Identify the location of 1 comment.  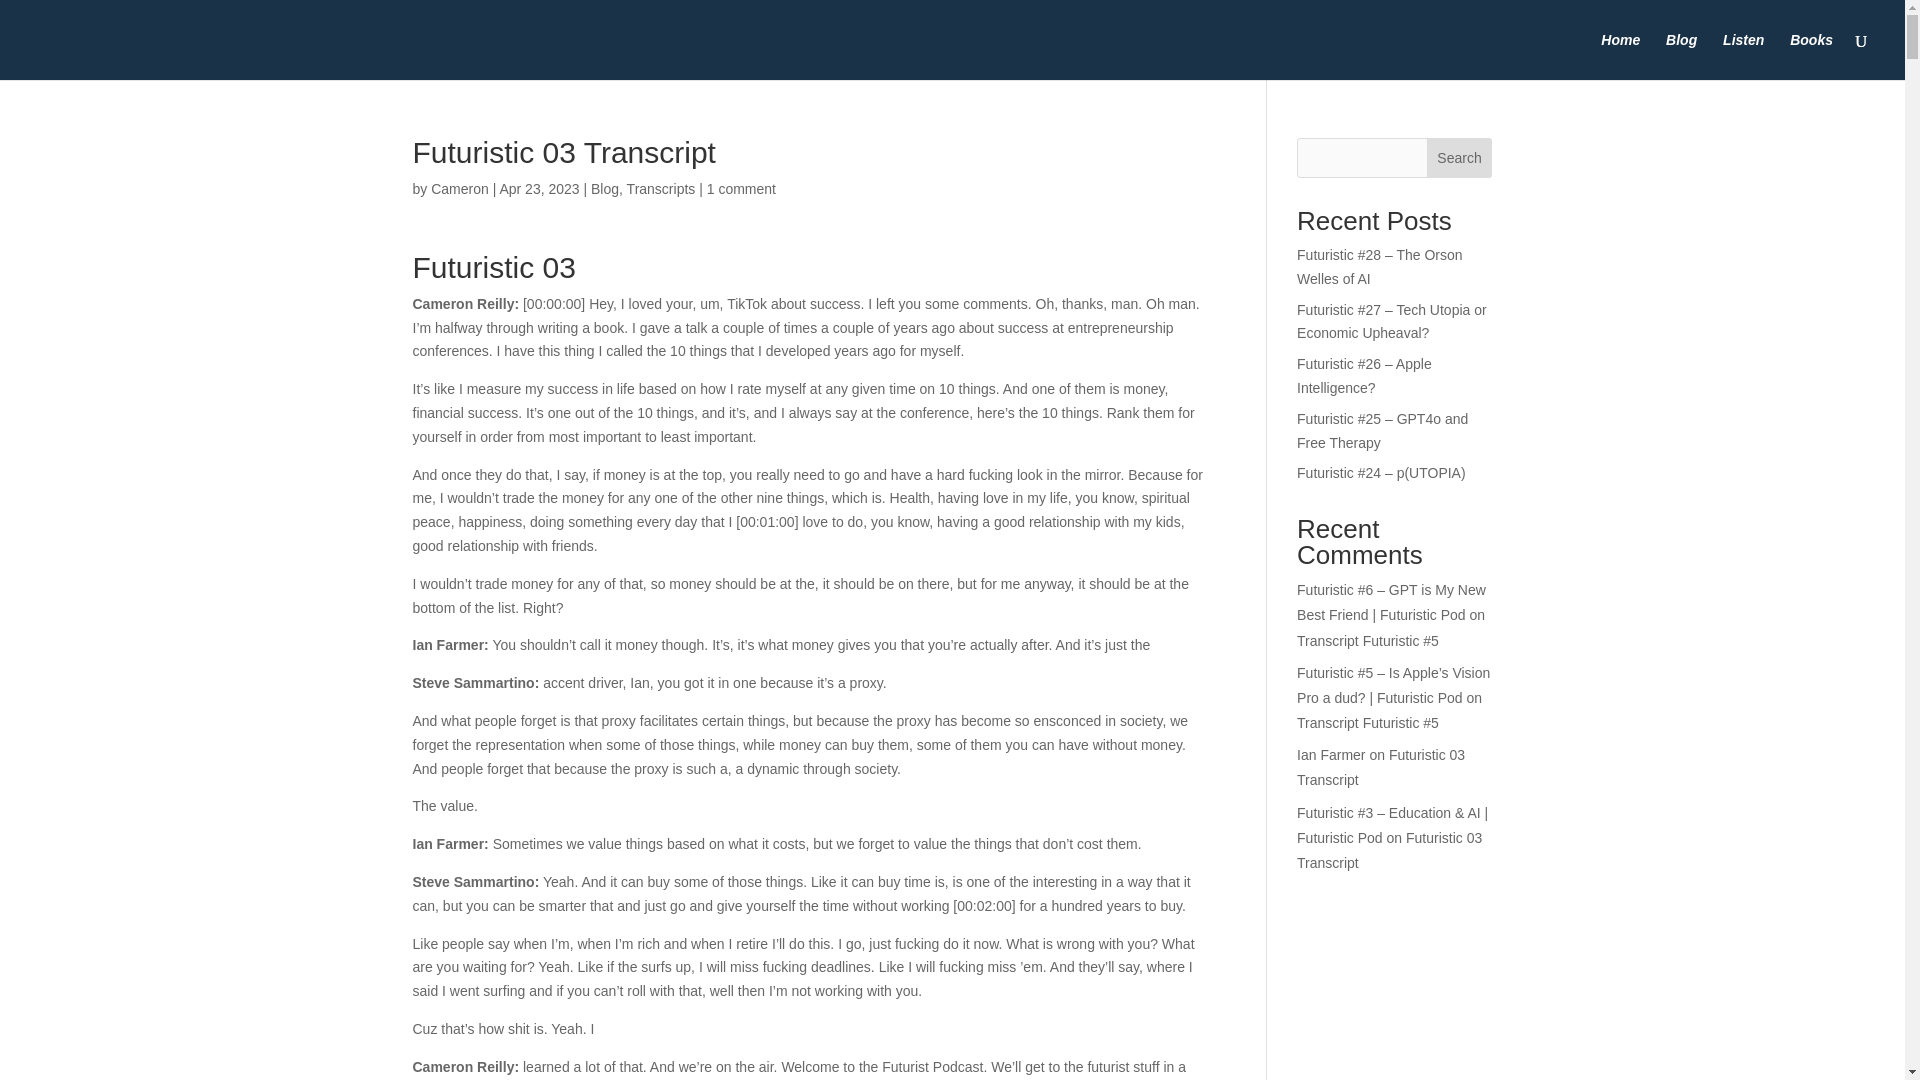
(740, 188).